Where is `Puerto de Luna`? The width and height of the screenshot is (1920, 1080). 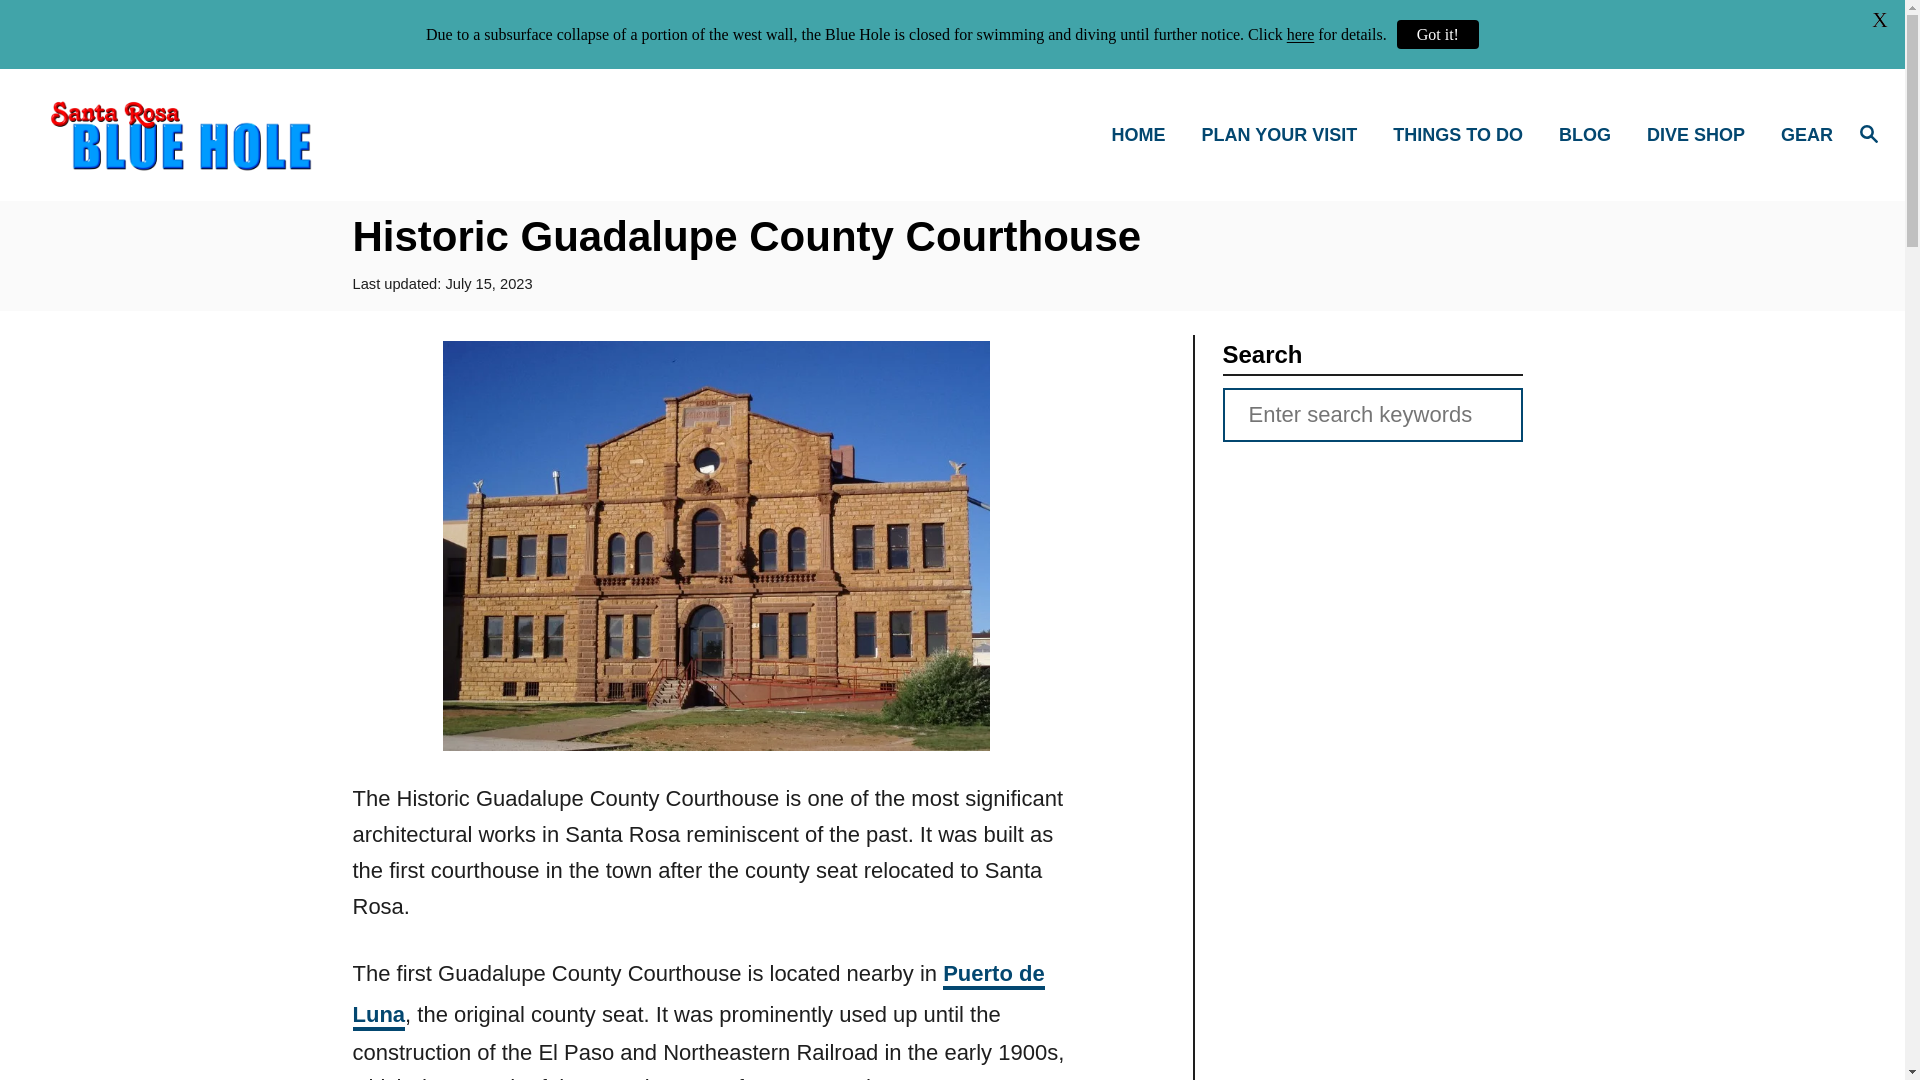
Puerto de Luna is located at coordinates (698, 996).